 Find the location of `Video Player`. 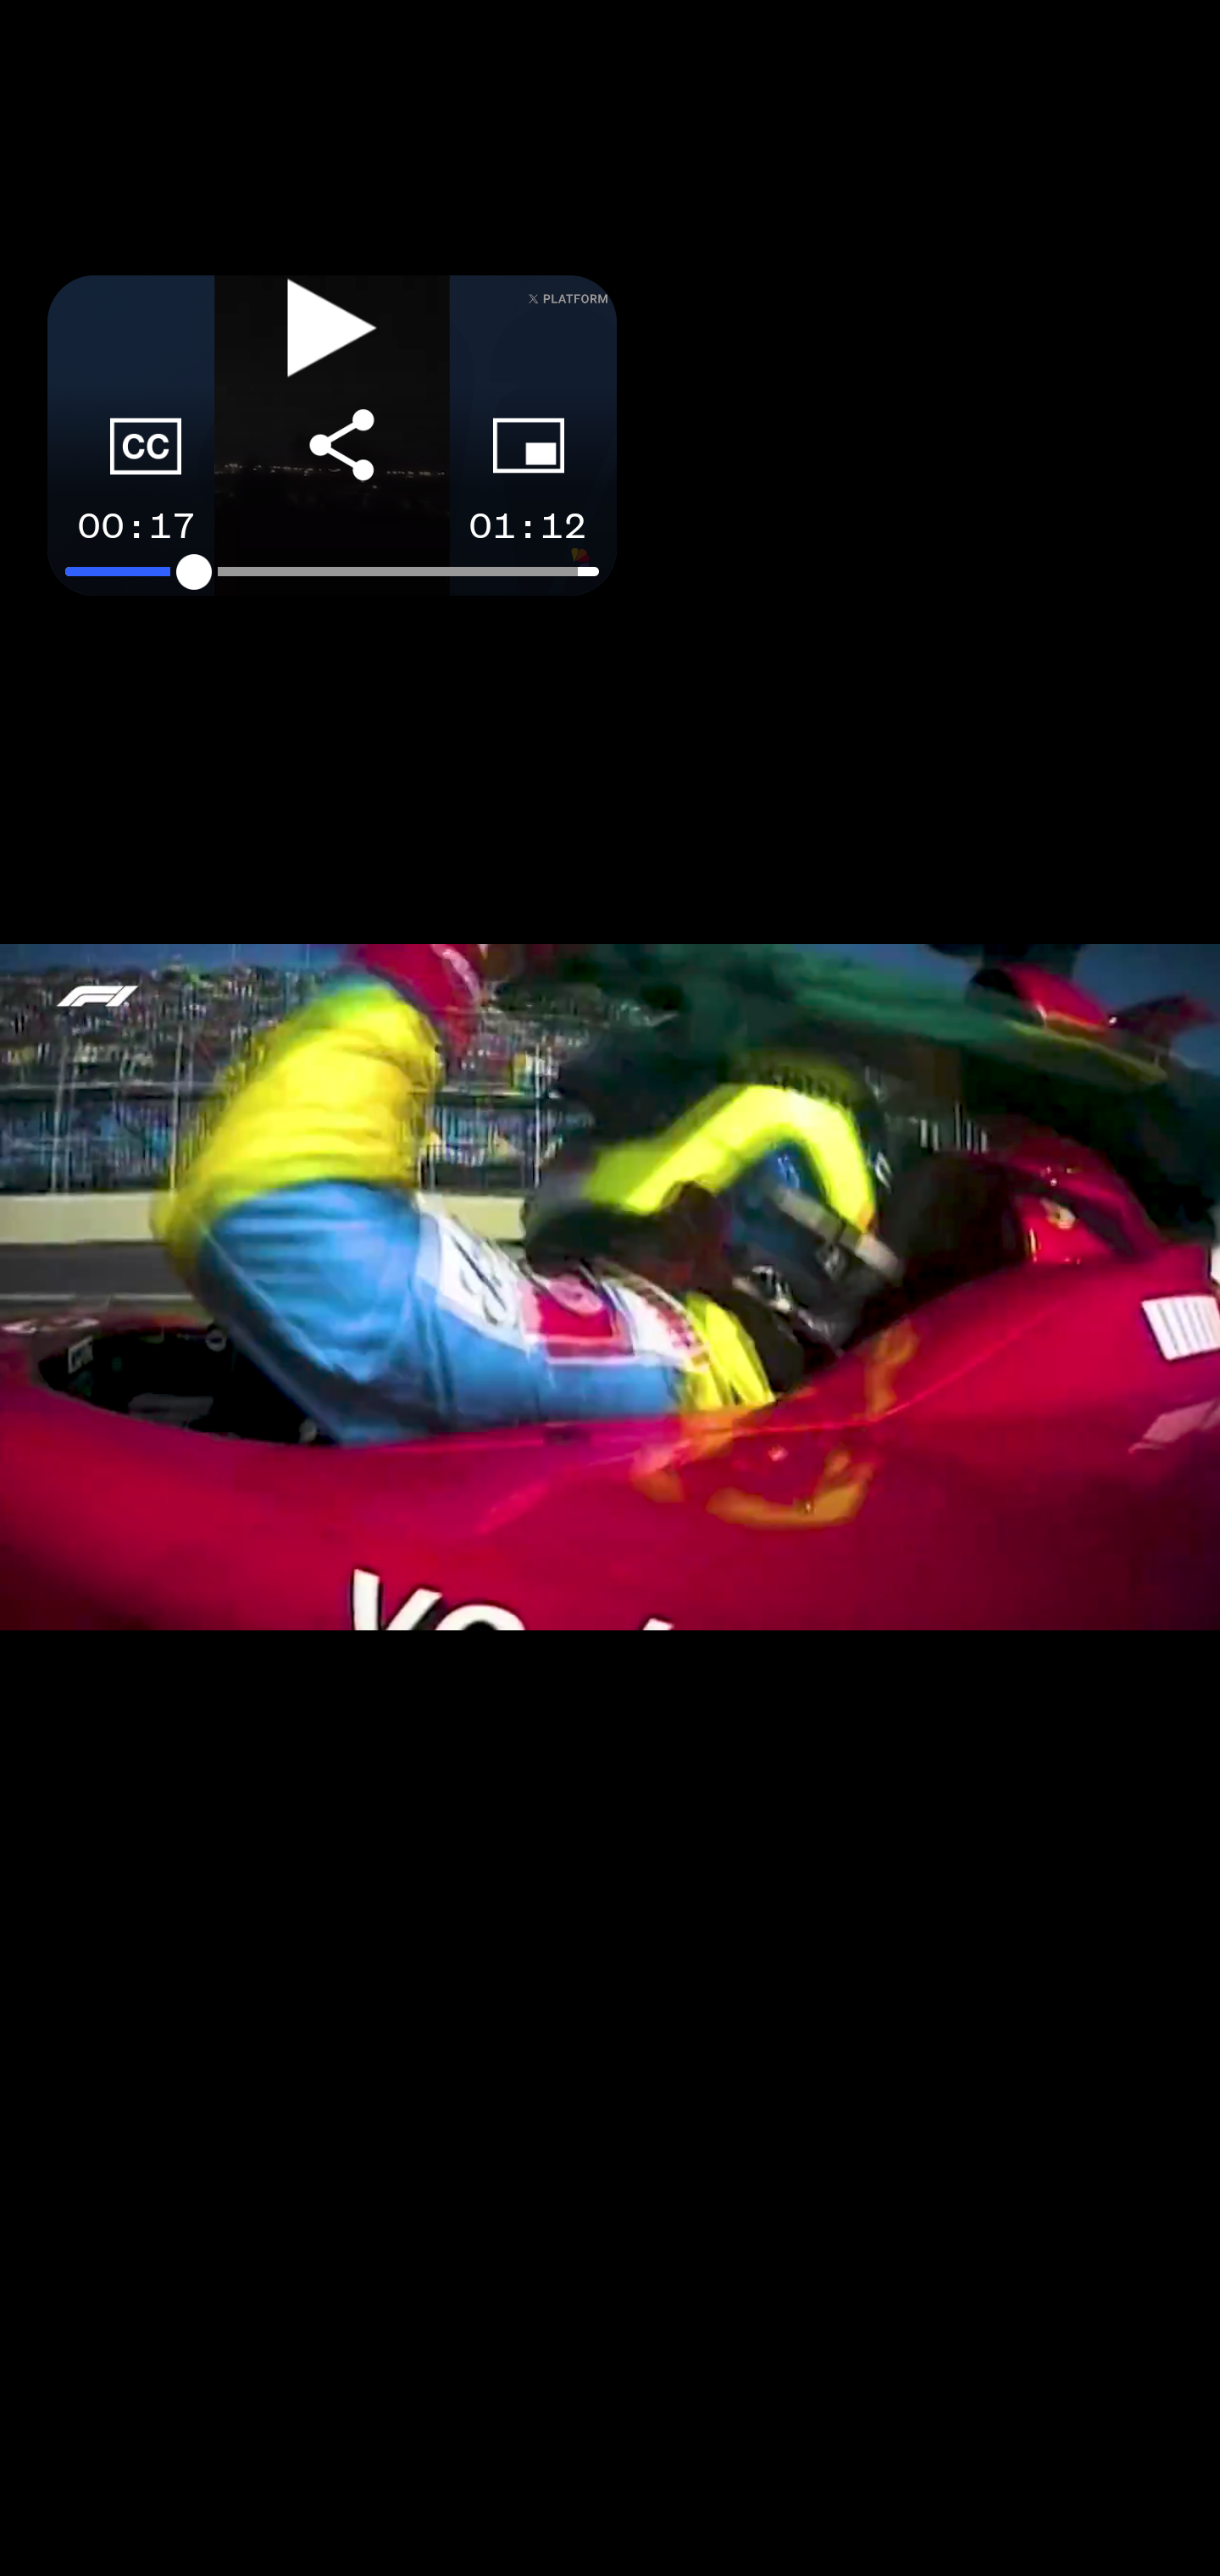

Video Player is located at coordinates (610, 1288).